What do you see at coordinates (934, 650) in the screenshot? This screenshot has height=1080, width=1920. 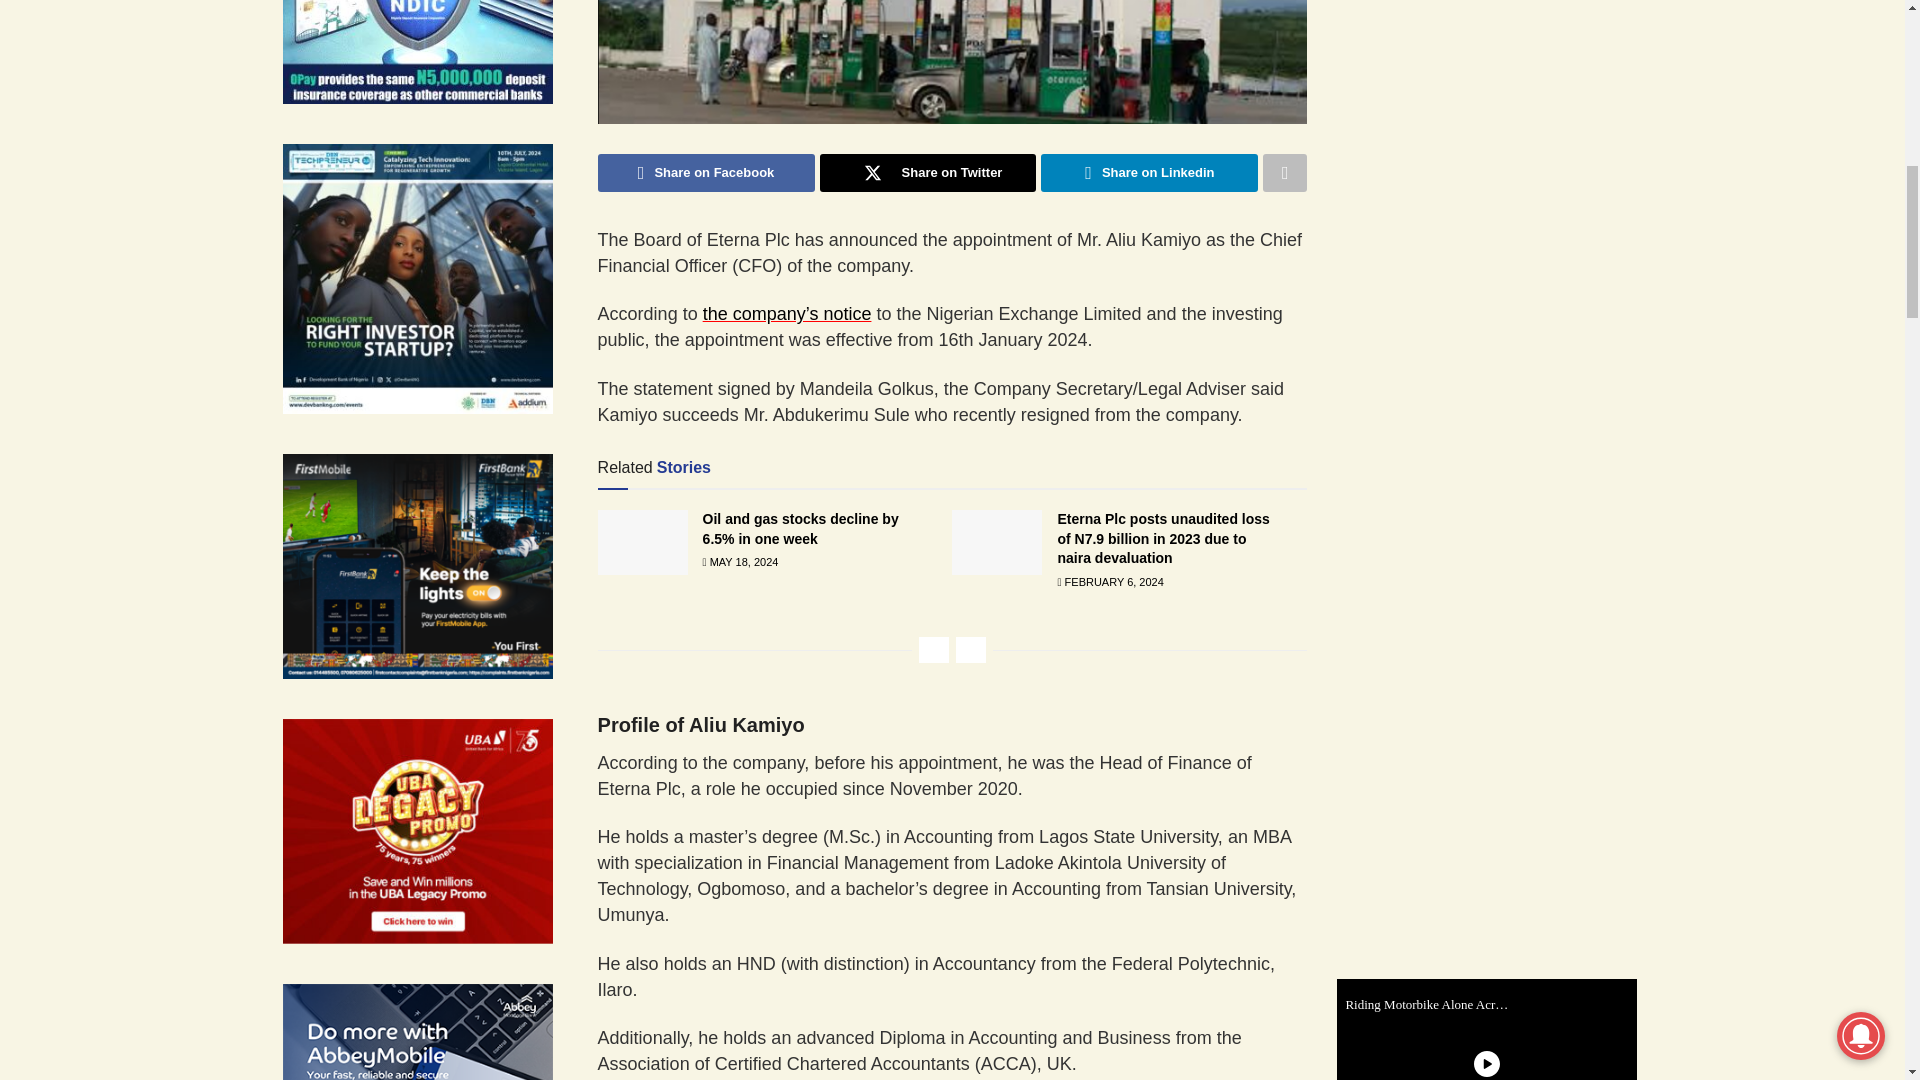 I see `Previous` at bounding box center [934, 650].